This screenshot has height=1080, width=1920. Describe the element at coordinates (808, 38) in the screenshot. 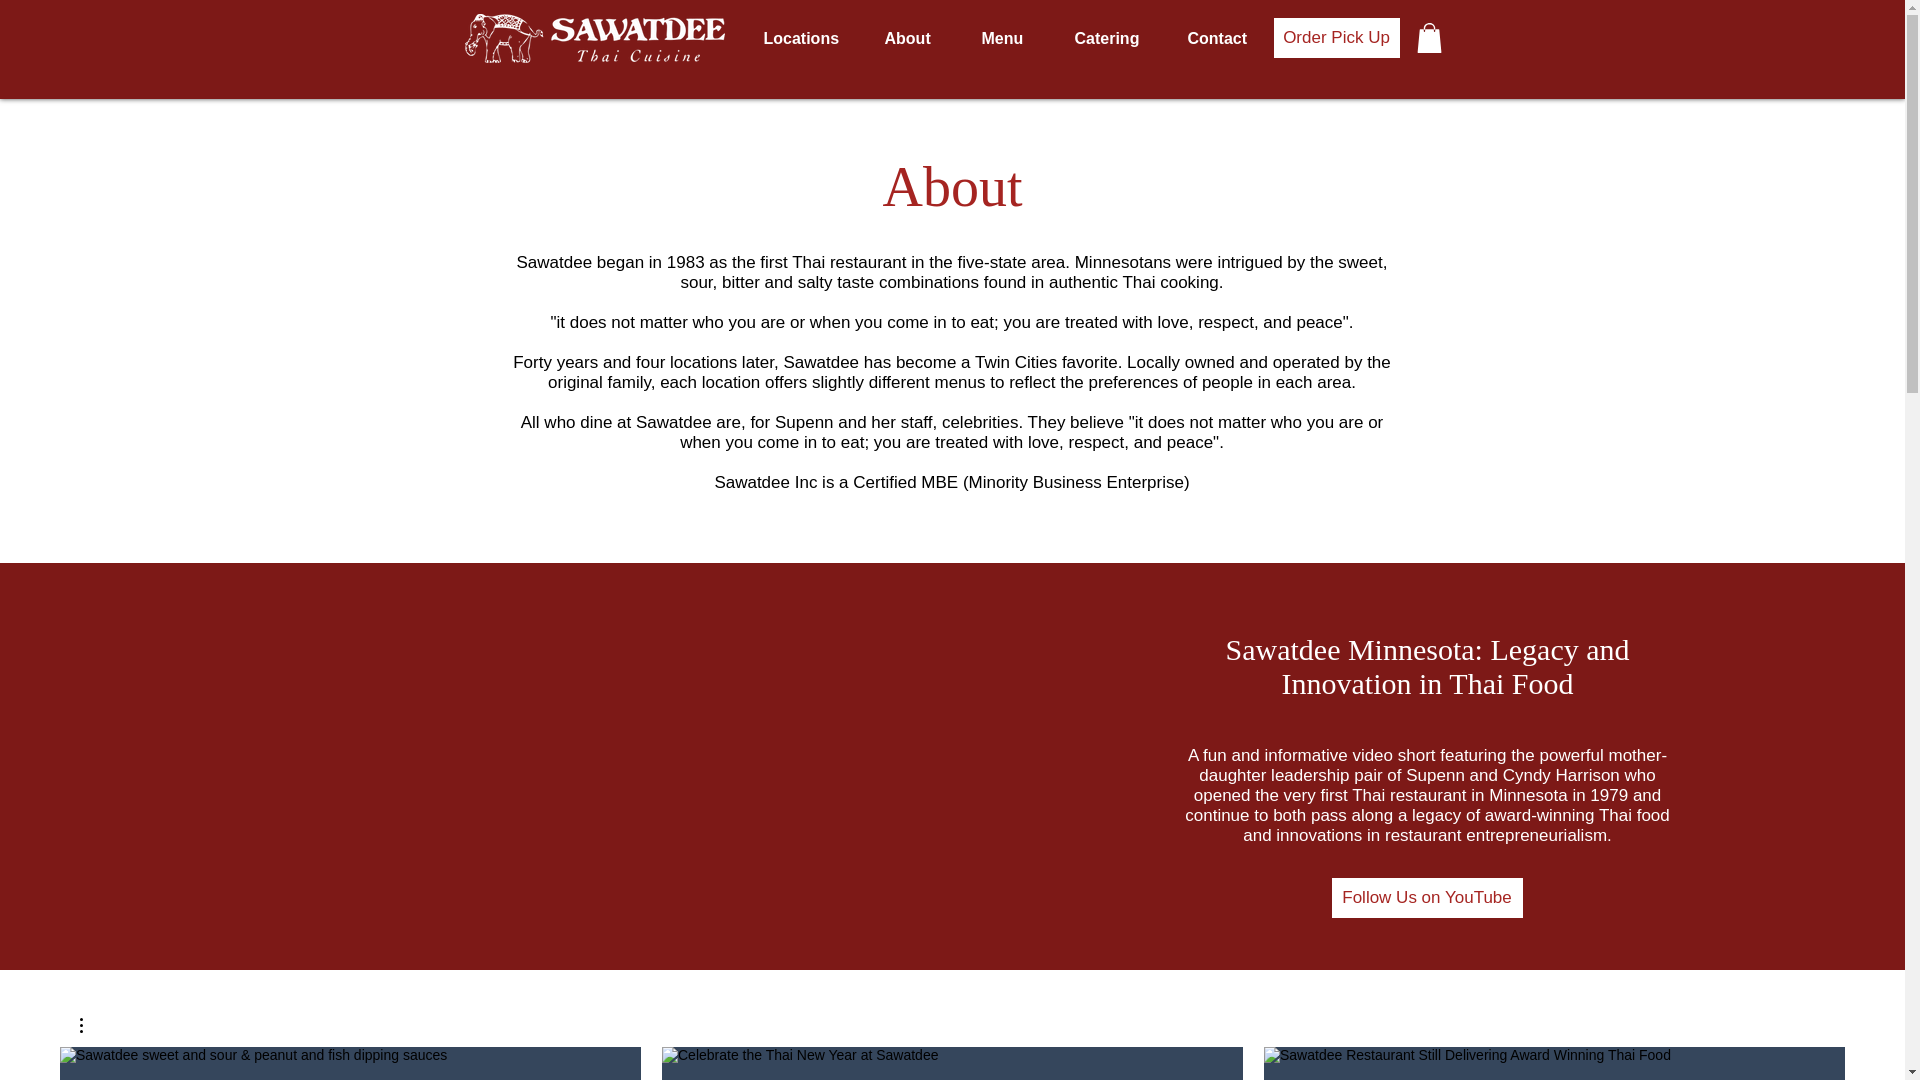

I see `Locations` at that location.